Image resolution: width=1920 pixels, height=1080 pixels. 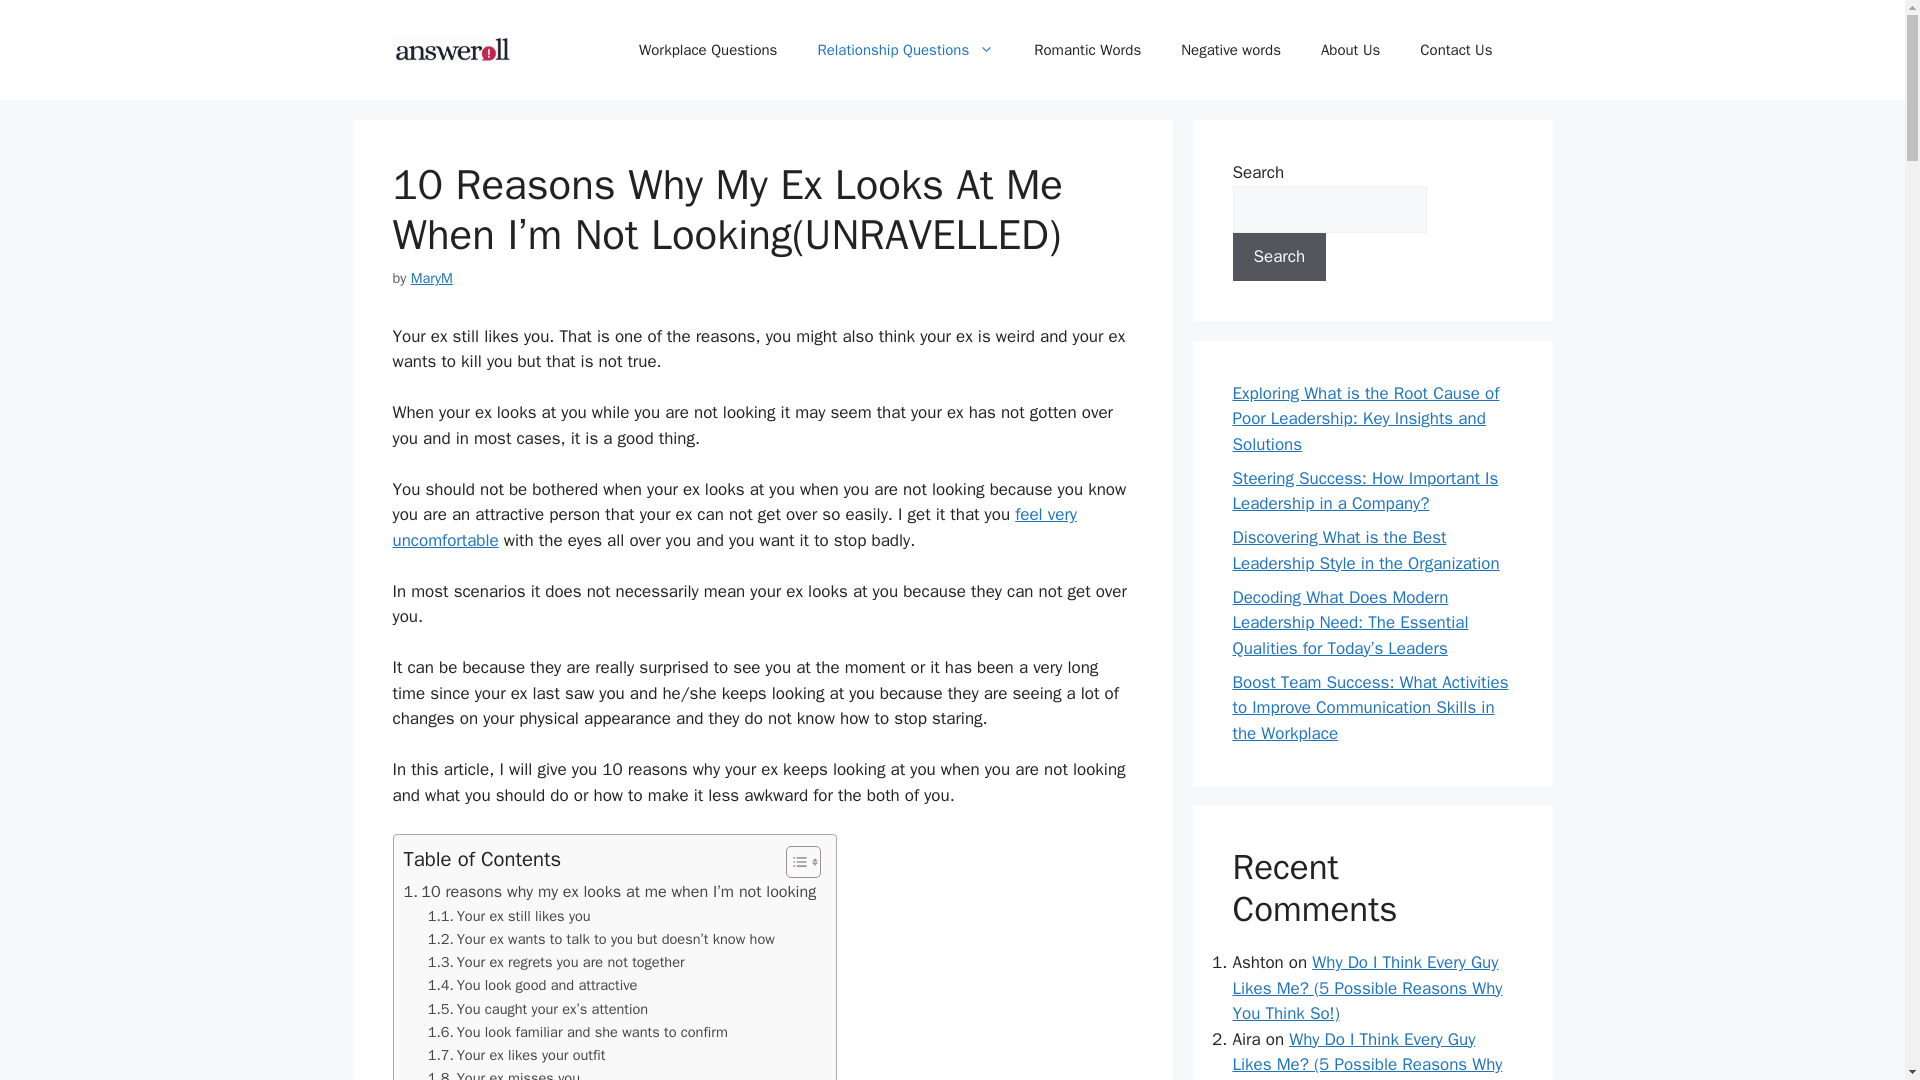 I want to click on Your ex still likes you, so click(x=510, y=916).